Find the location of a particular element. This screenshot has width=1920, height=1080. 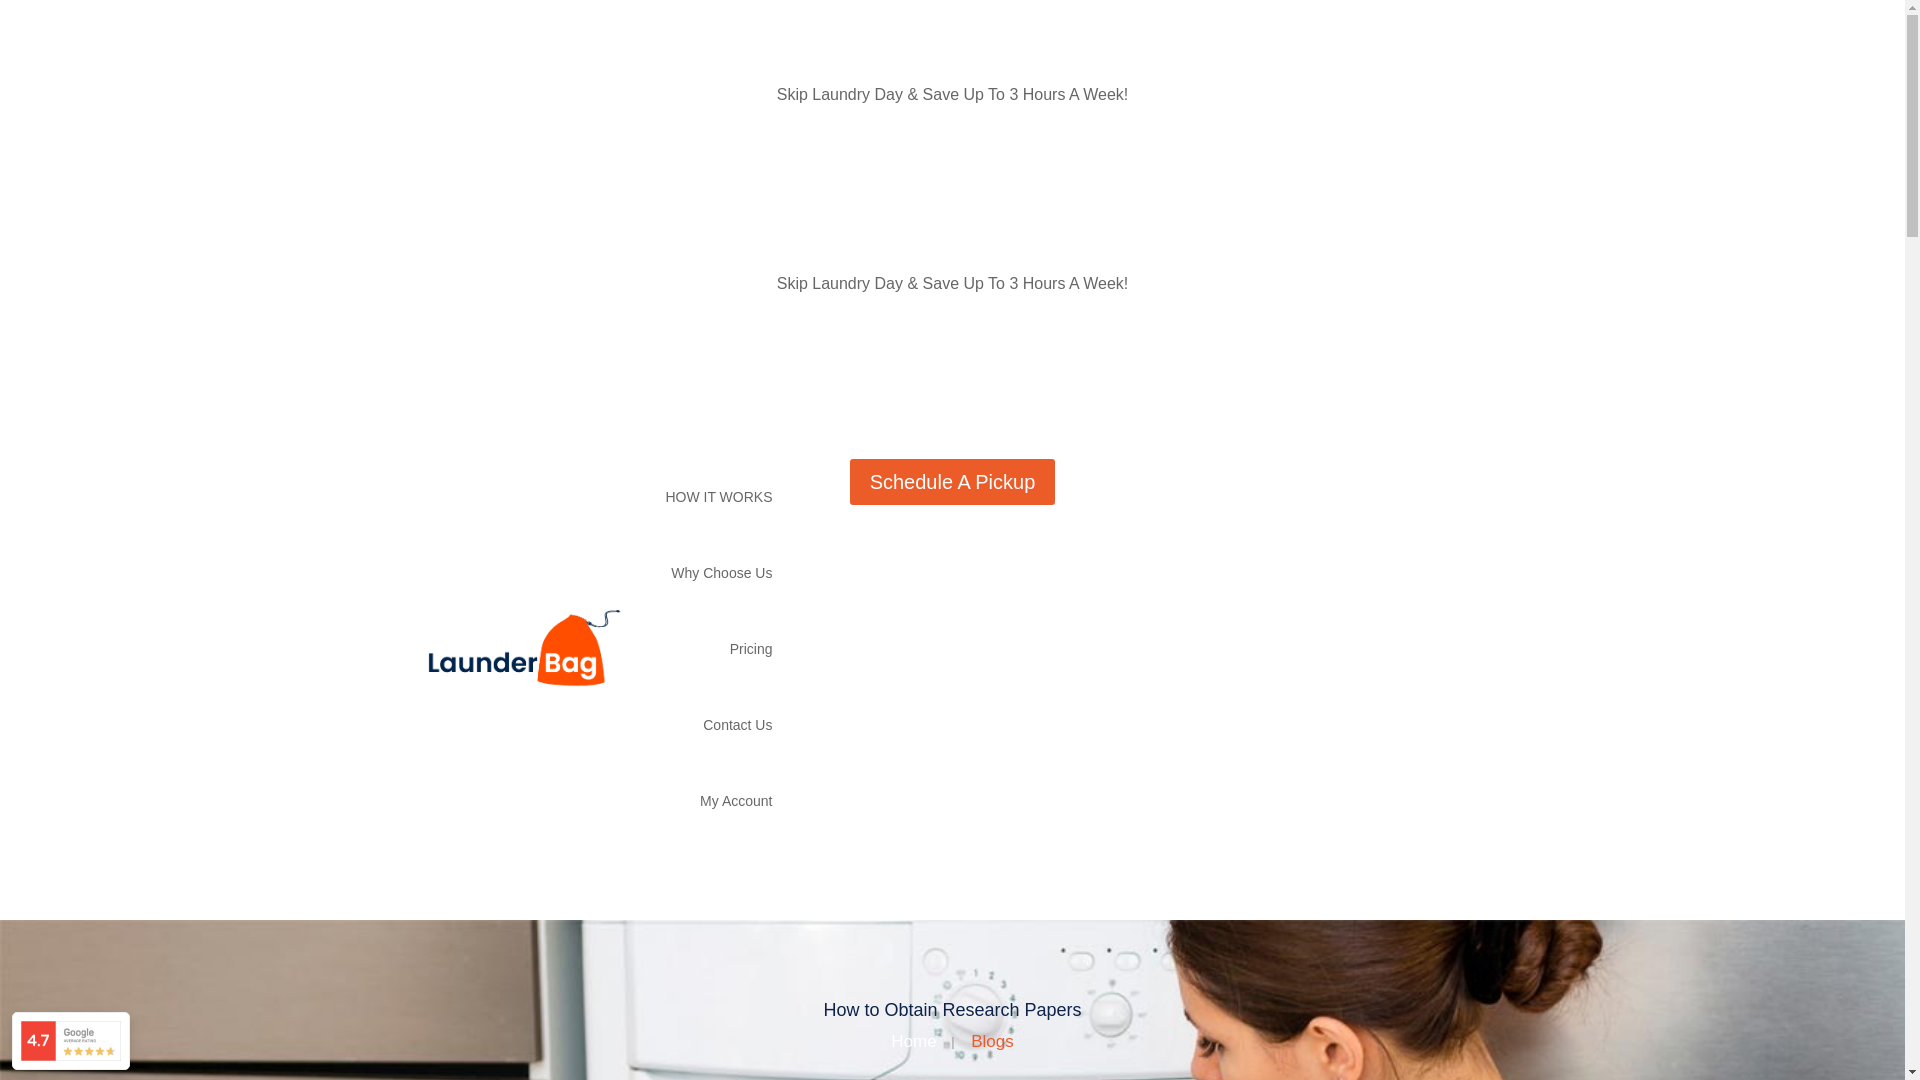

My Account is located at coordinates (736, 800).